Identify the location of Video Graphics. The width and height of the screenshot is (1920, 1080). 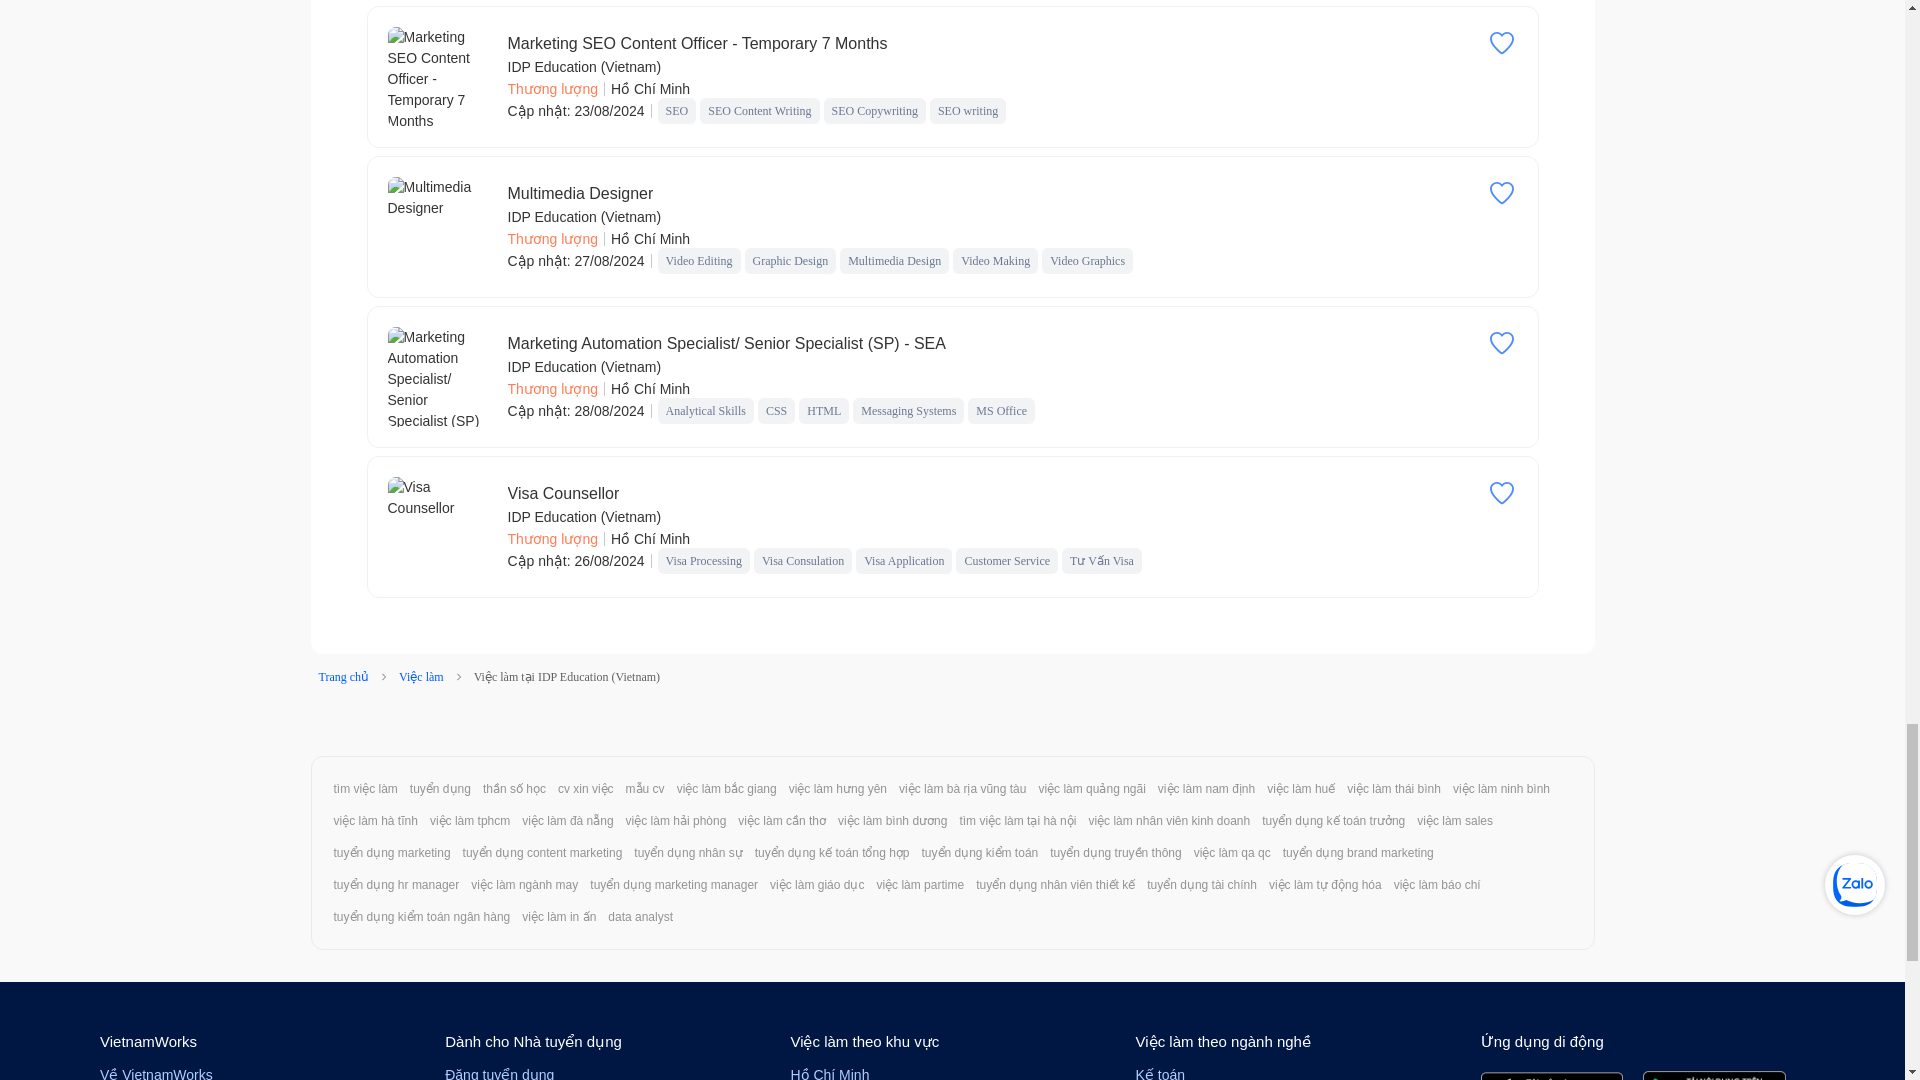
(1088, 260).